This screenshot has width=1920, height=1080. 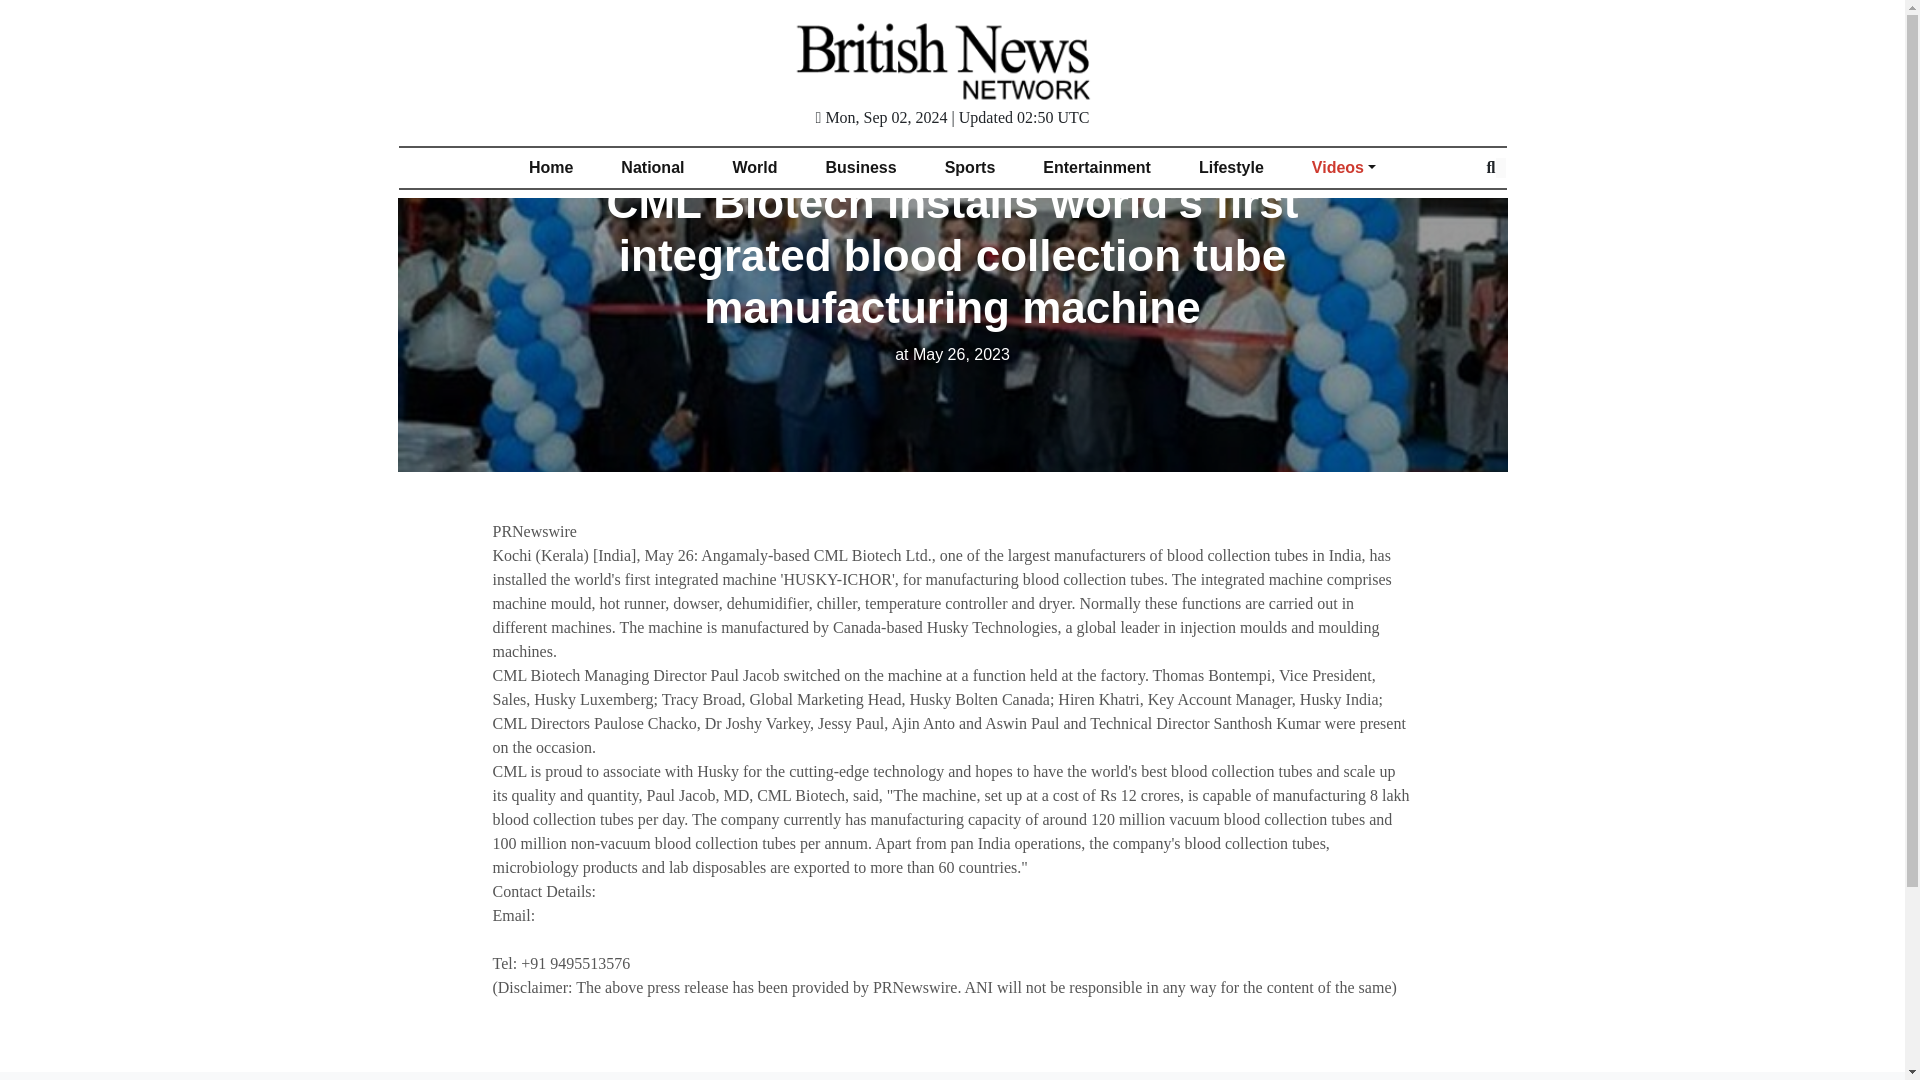 I want to click on Business, so click(x=862, y=167).